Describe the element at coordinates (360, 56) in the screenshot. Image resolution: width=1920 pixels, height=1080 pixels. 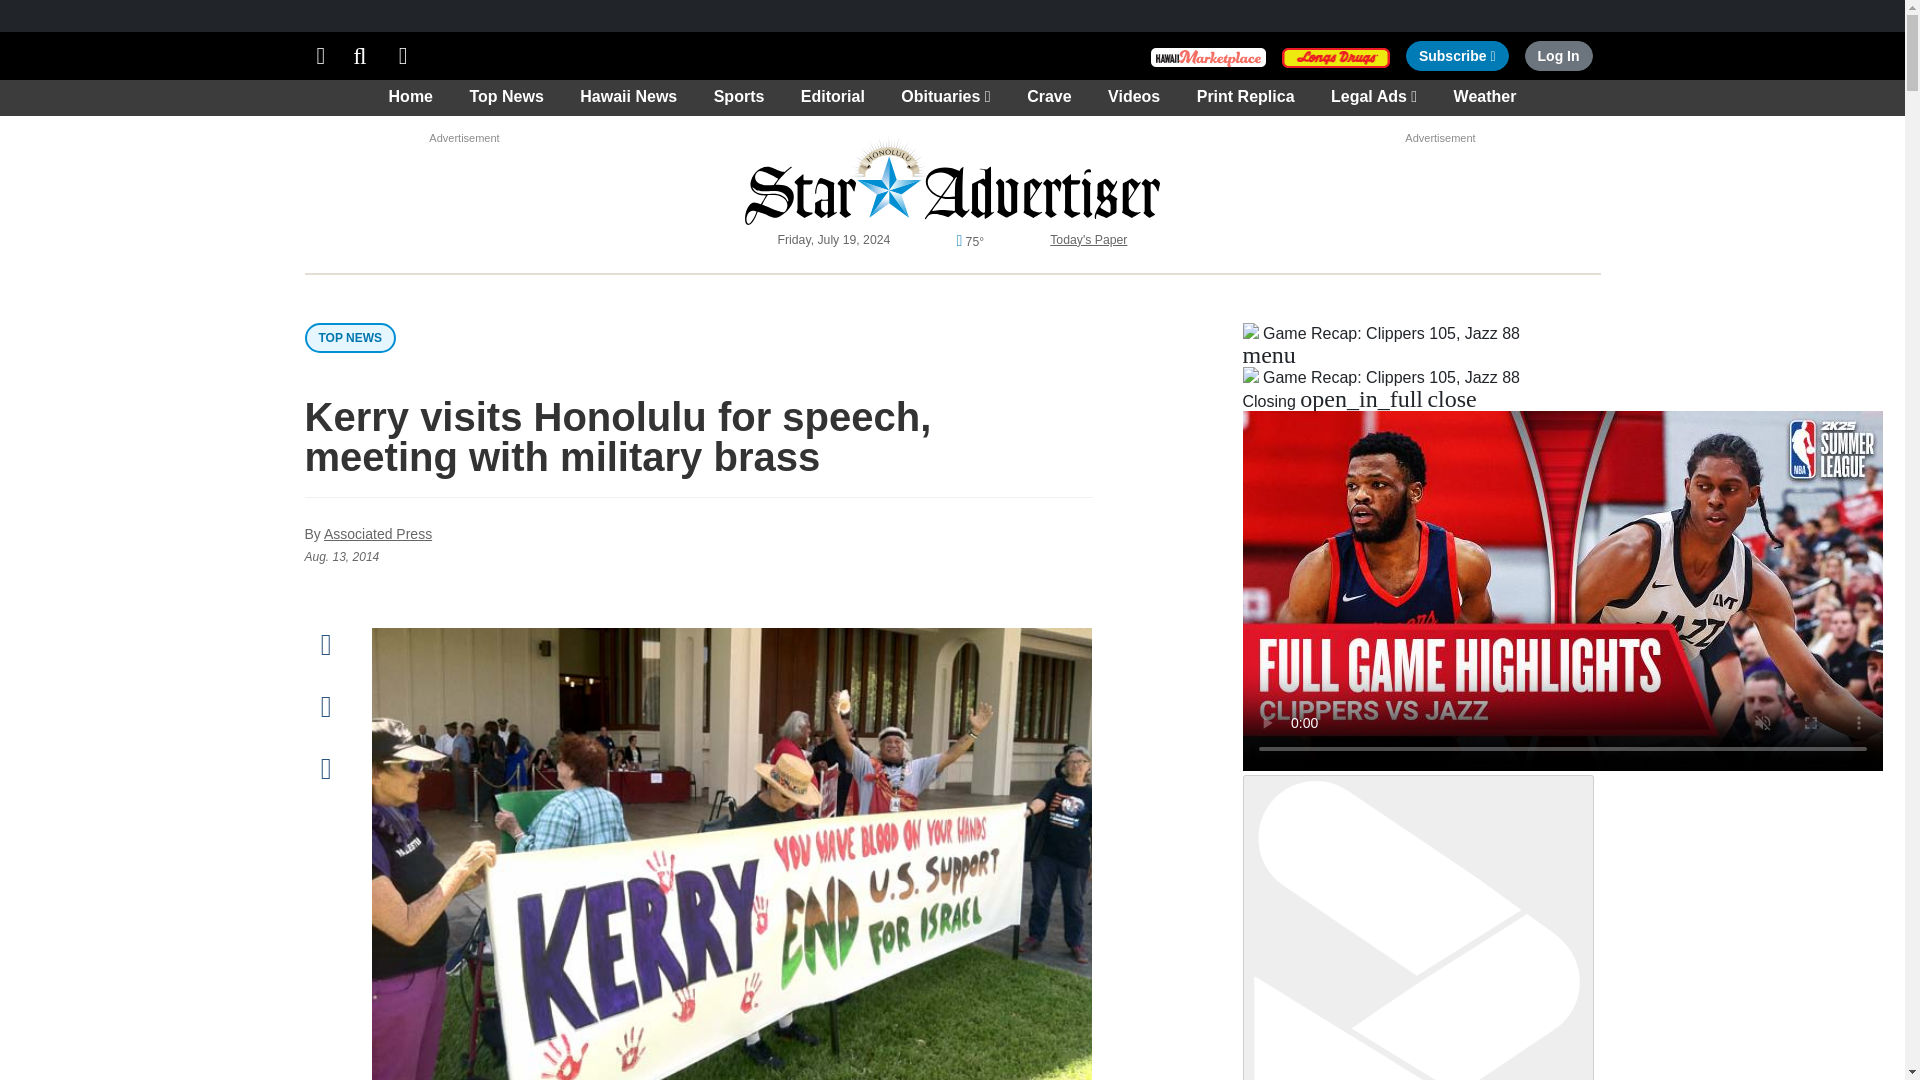
I see `Log In` at that location.